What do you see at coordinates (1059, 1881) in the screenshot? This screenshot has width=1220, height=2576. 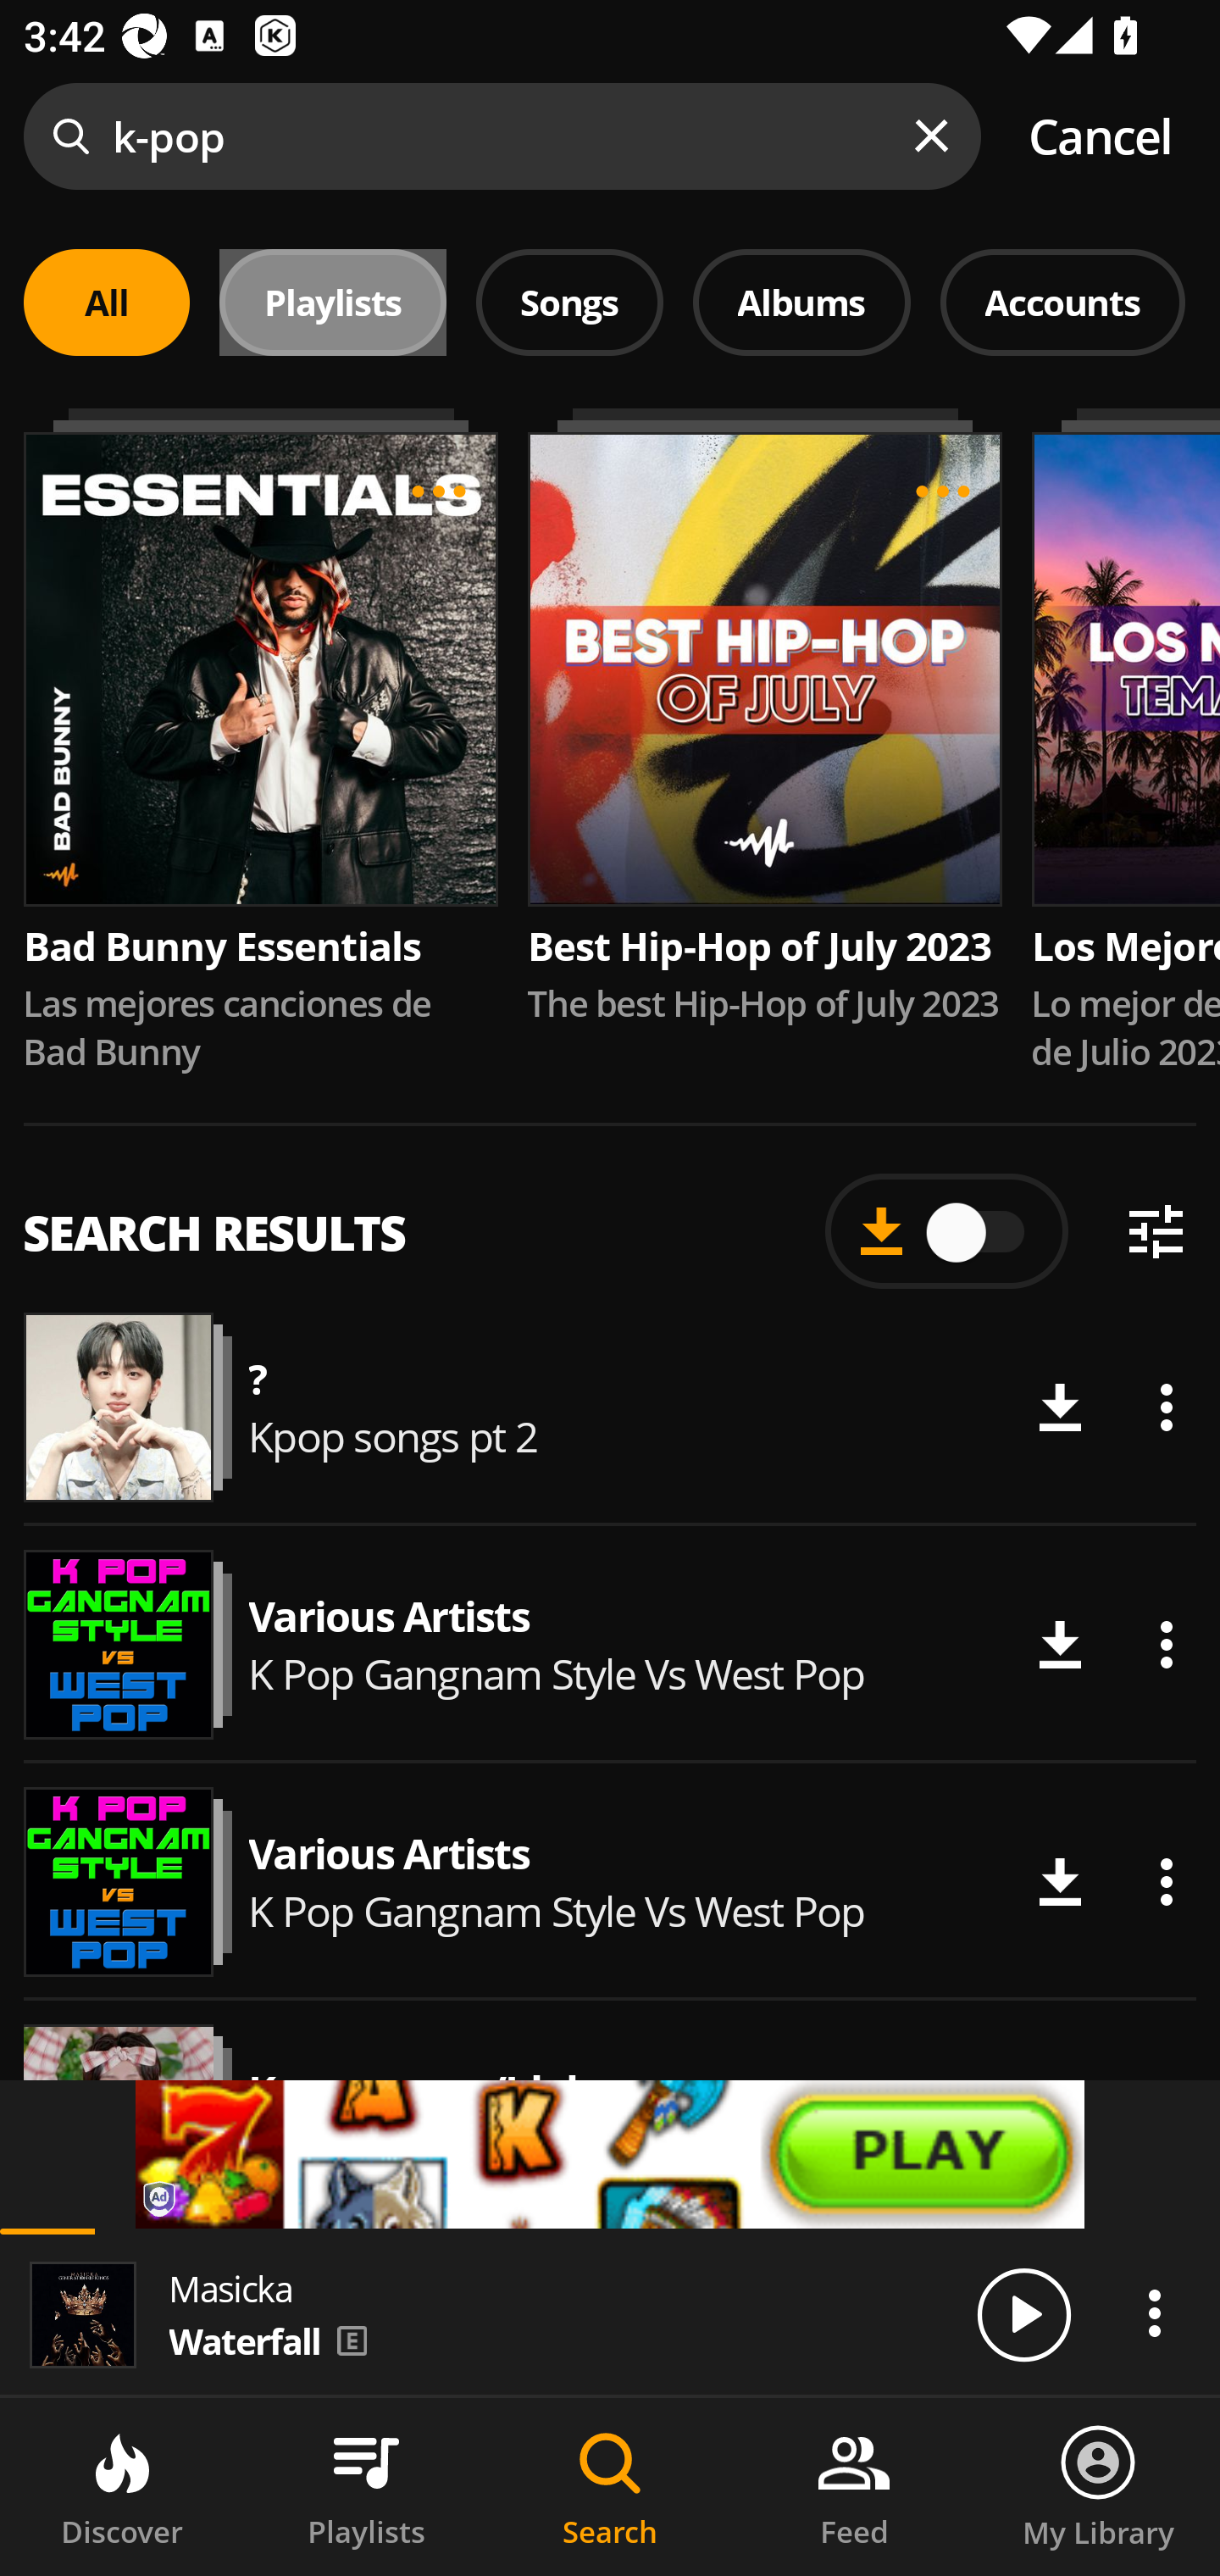 I see `Download` at bounding box center [1059, 1881].